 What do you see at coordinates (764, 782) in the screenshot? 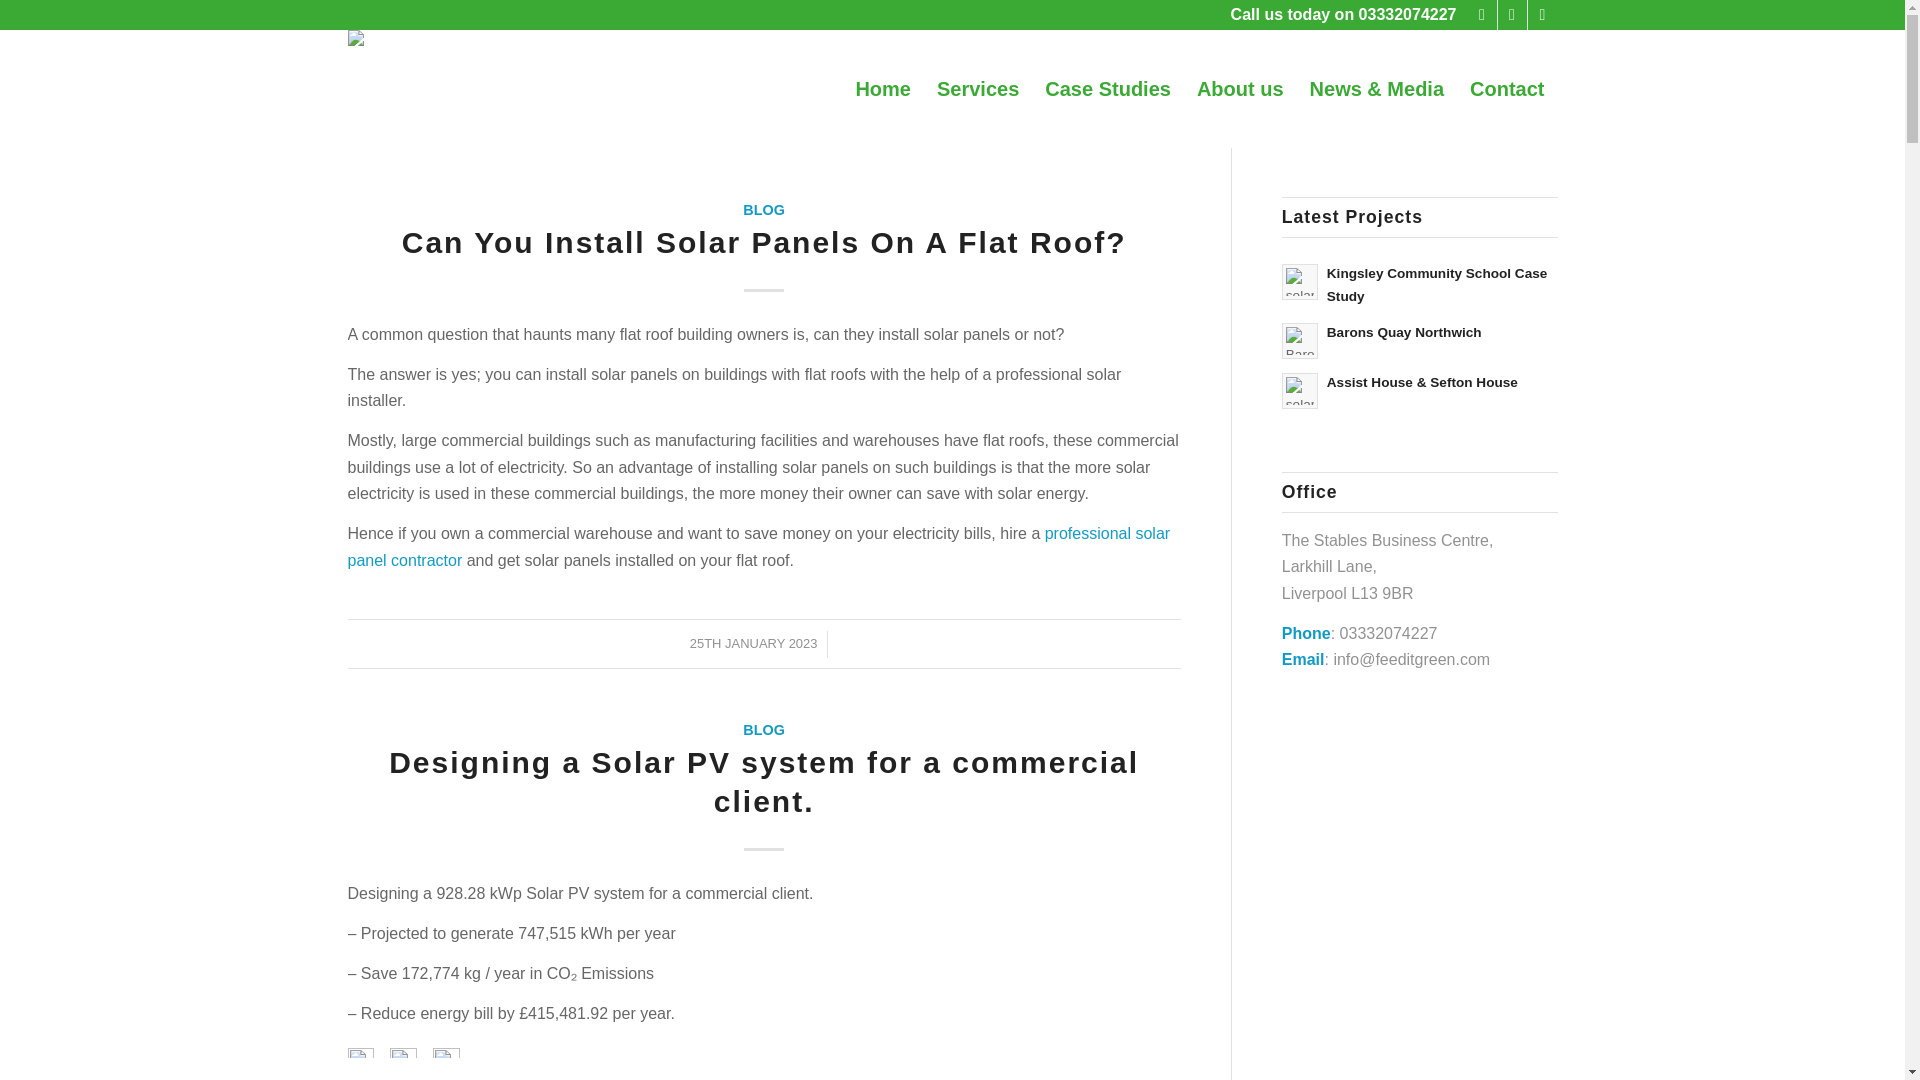
I see `Designing a Solar PV system for a commercial client.` at bounding box center [764, 782].